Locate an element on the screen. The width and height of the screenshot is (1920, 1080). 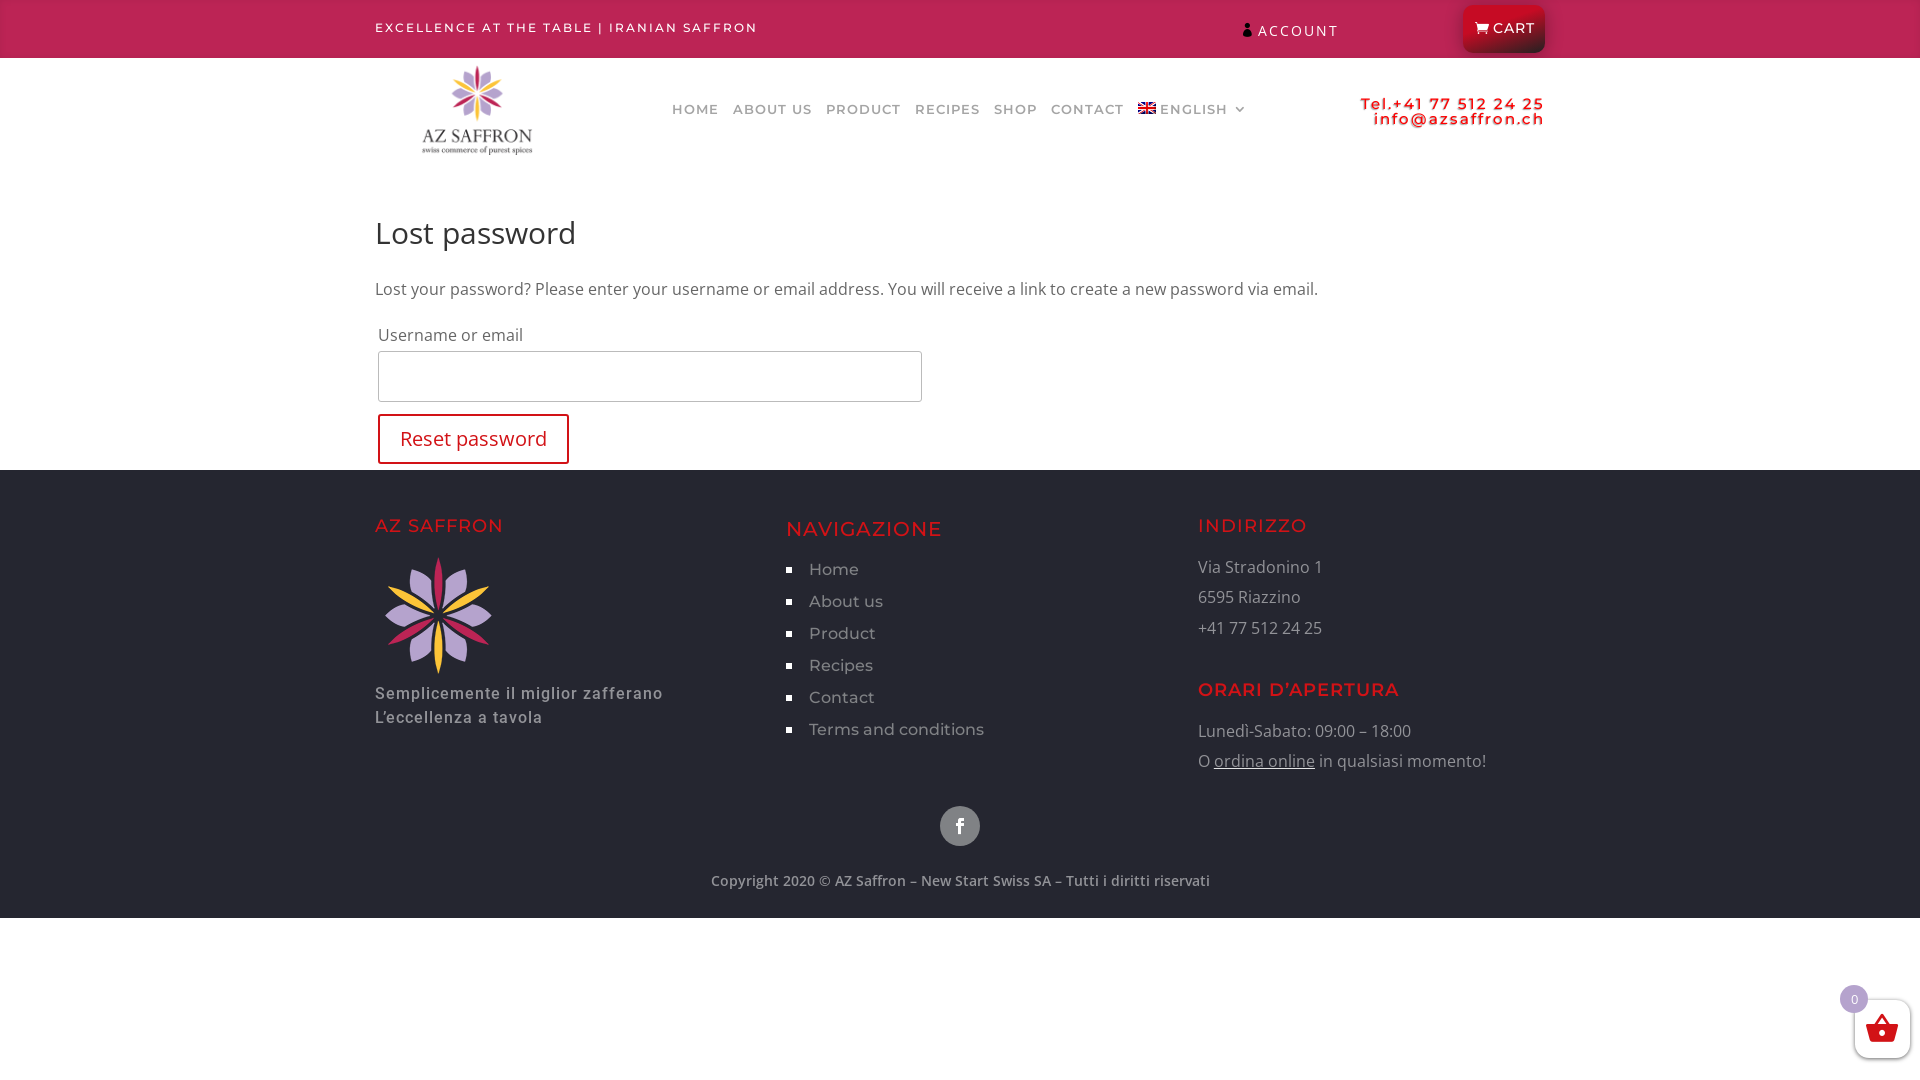
Recipes is located at coordinates (841, 666).